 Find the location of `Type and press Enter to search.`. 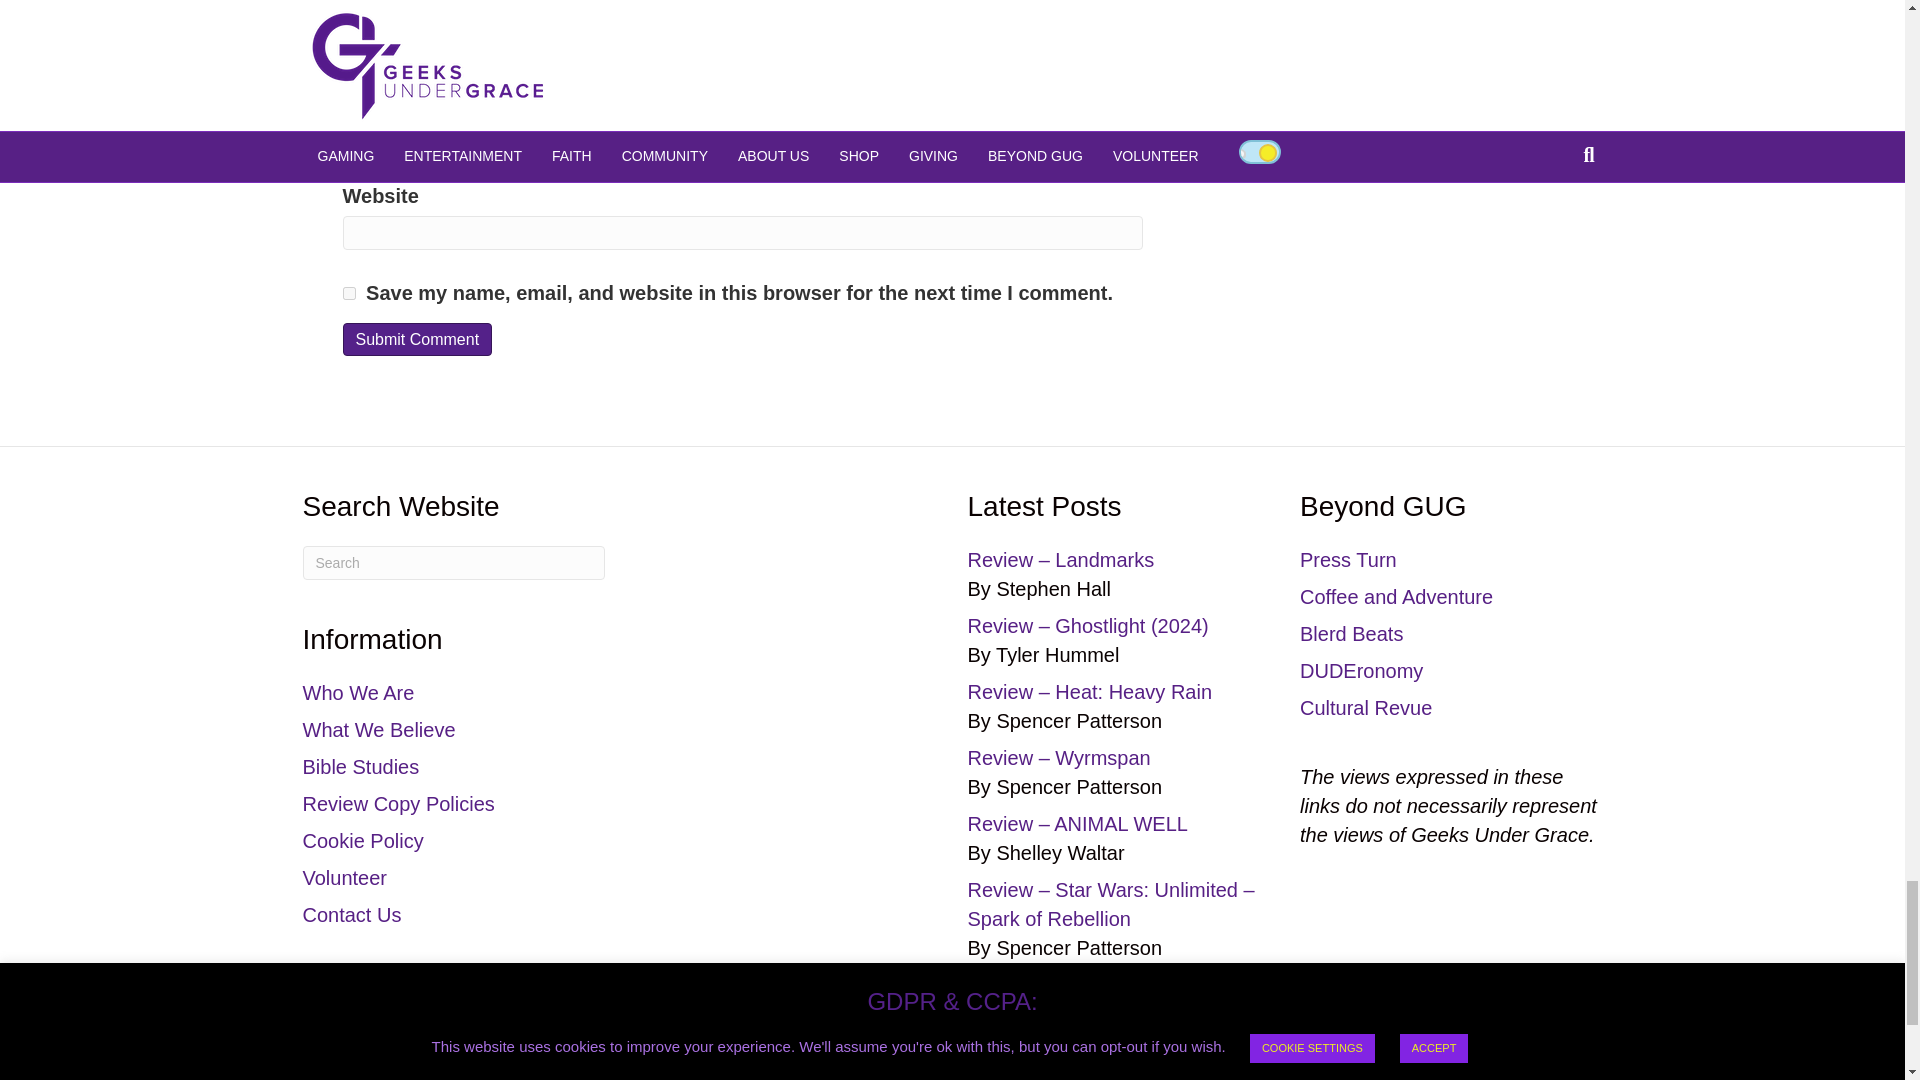

Type and press Enter to search. is located at coordinates (452, 562).